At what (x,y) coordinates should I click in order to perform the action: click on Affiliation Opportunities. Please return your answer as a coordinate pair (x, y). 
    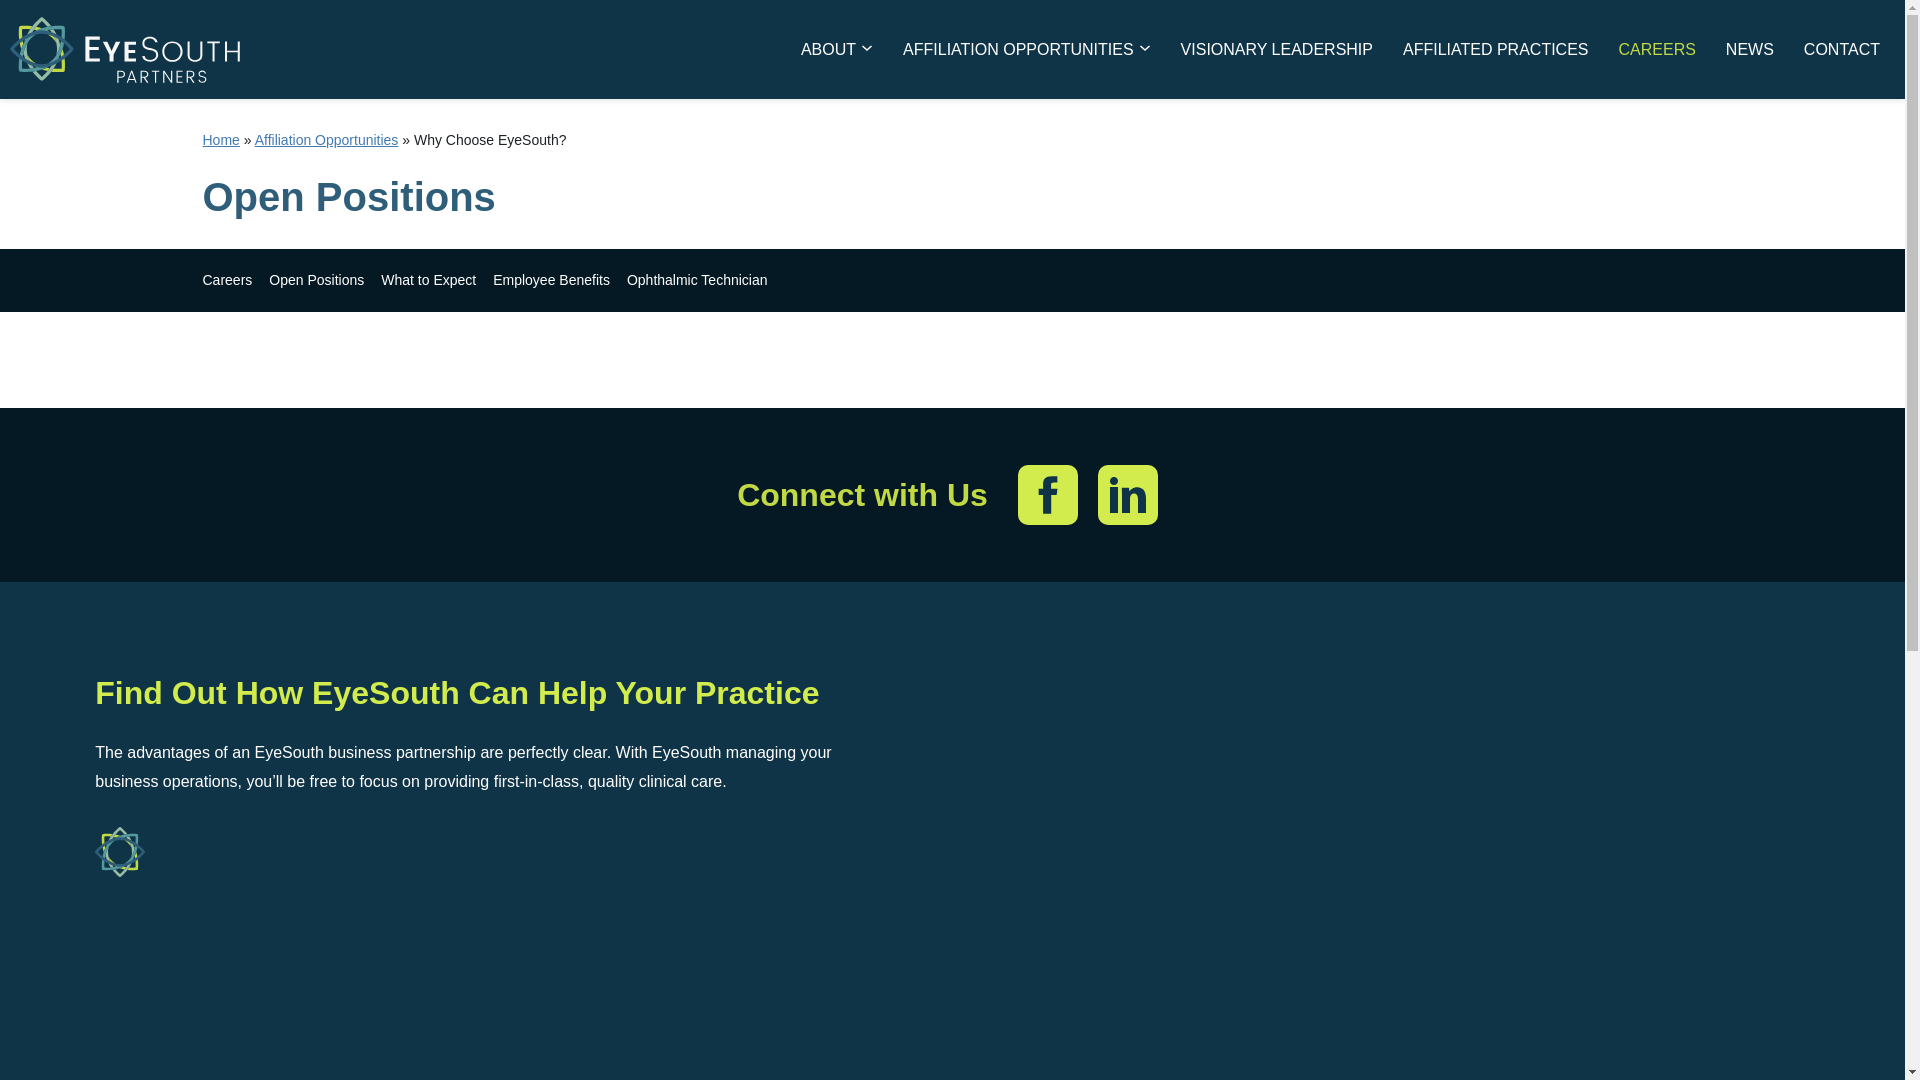
    Looking at the image, I should click on (327, 139).